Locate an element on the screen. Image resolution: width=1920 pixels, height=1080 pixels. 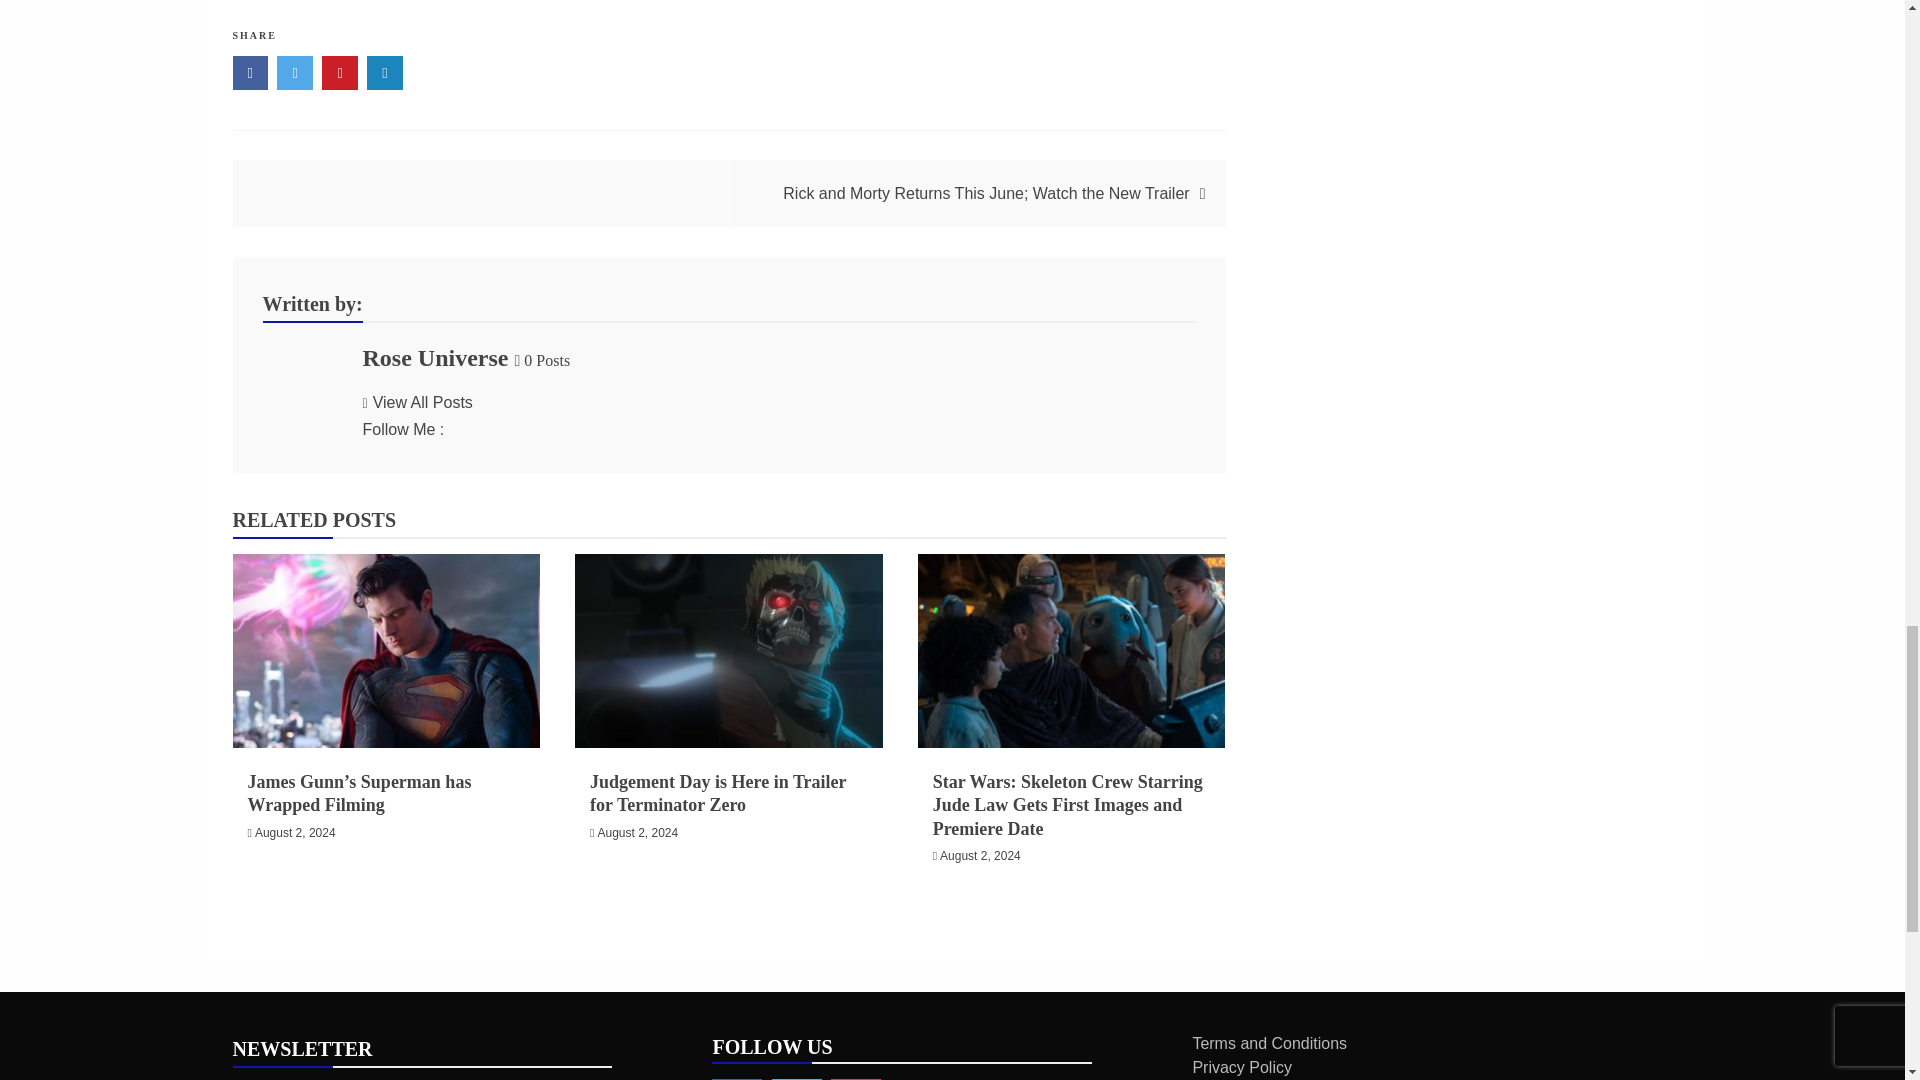
Rose Universe is located at coordinates (435, 358).